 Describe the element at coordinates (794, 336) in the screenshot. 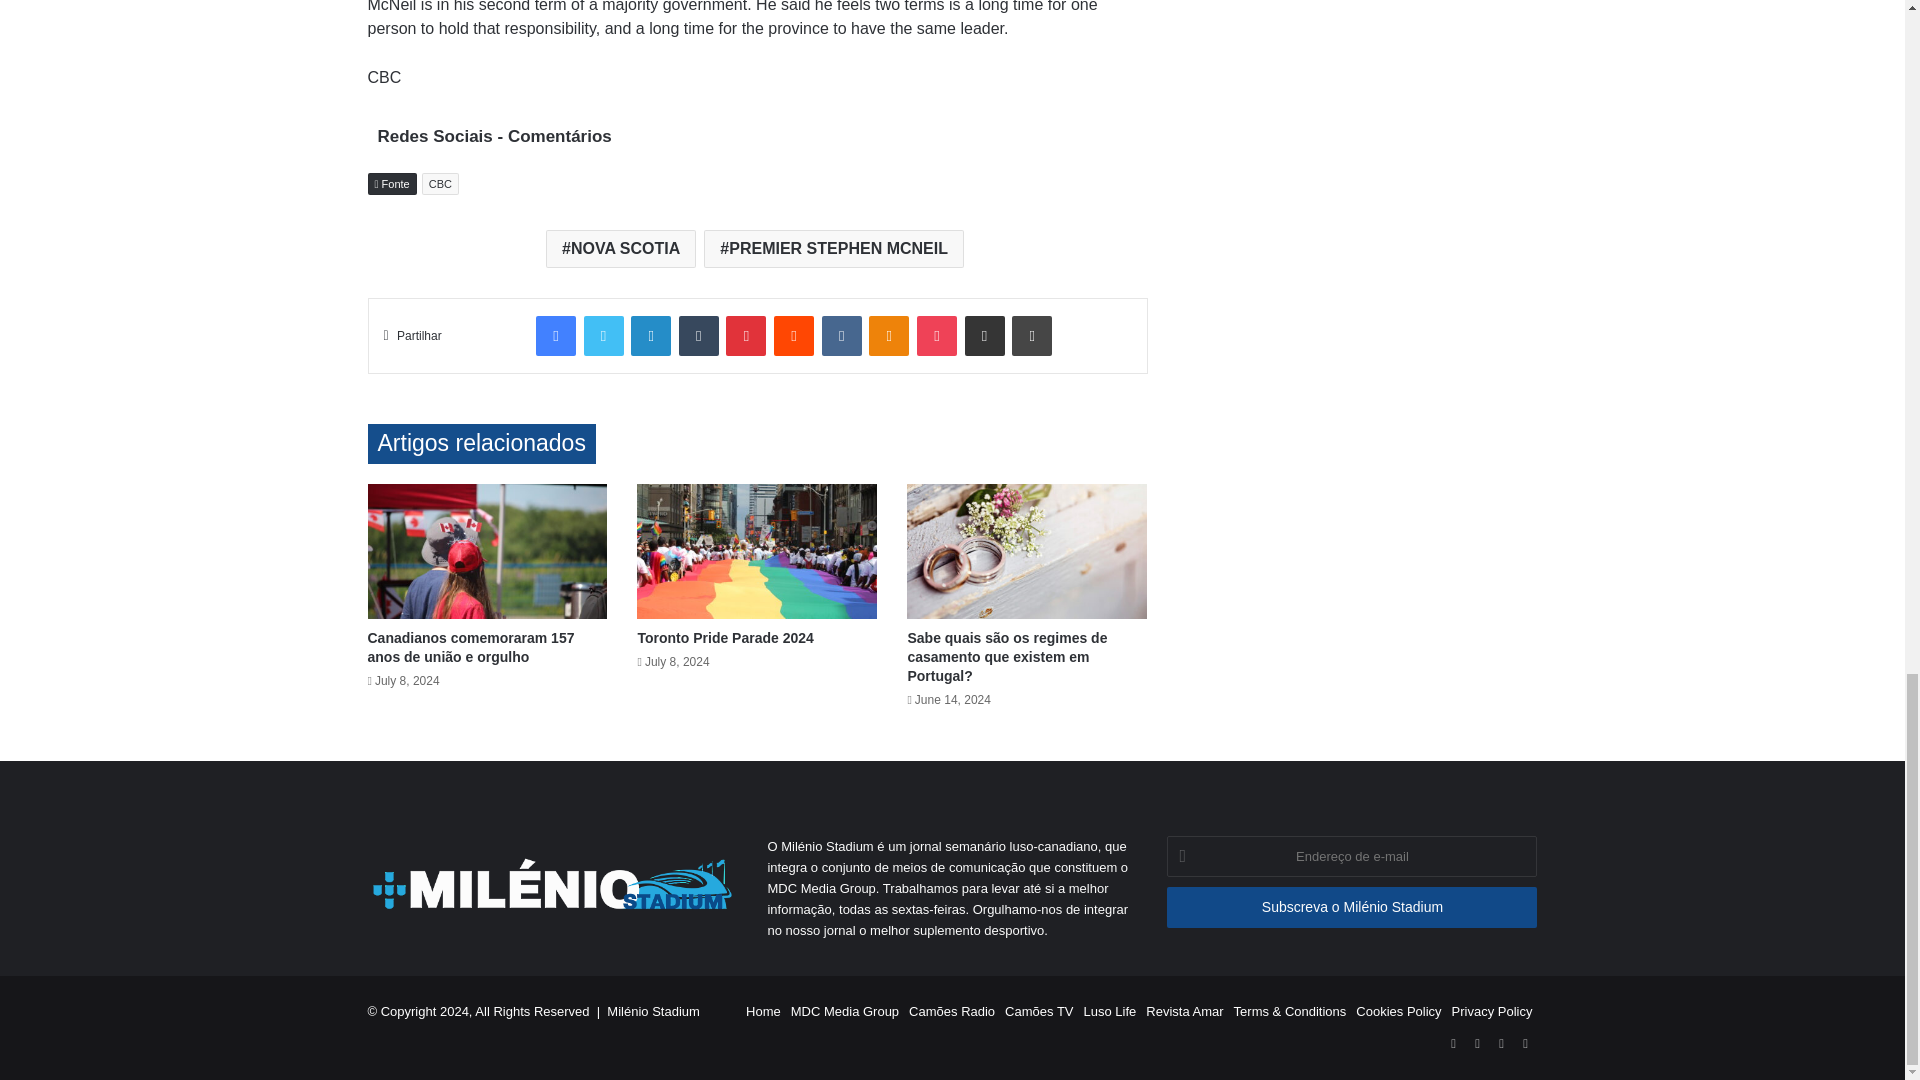

I see `Reddit` at that location.